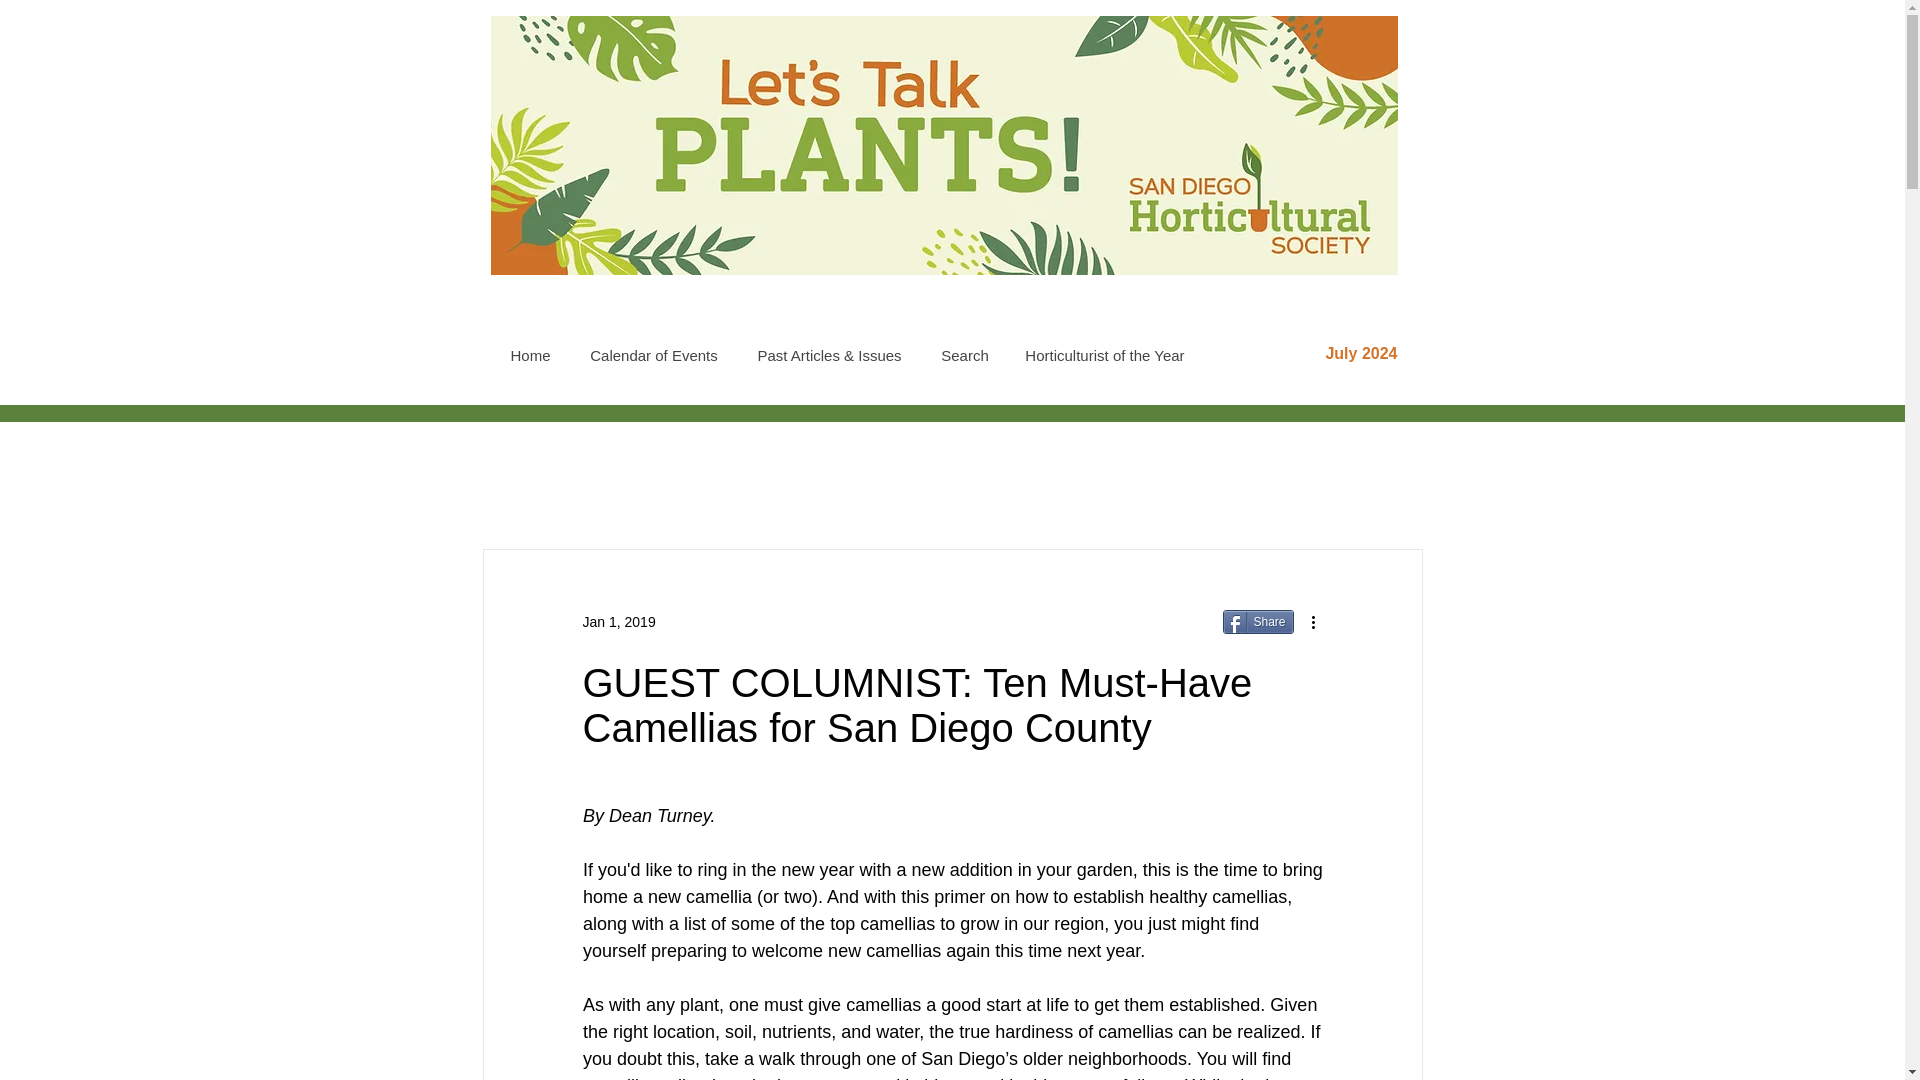 The width and height of the screenshot is (1920, 1080). Describe the element at coordinates (652, 355) in the screenshot. I see `Calendar of Events` at that location.